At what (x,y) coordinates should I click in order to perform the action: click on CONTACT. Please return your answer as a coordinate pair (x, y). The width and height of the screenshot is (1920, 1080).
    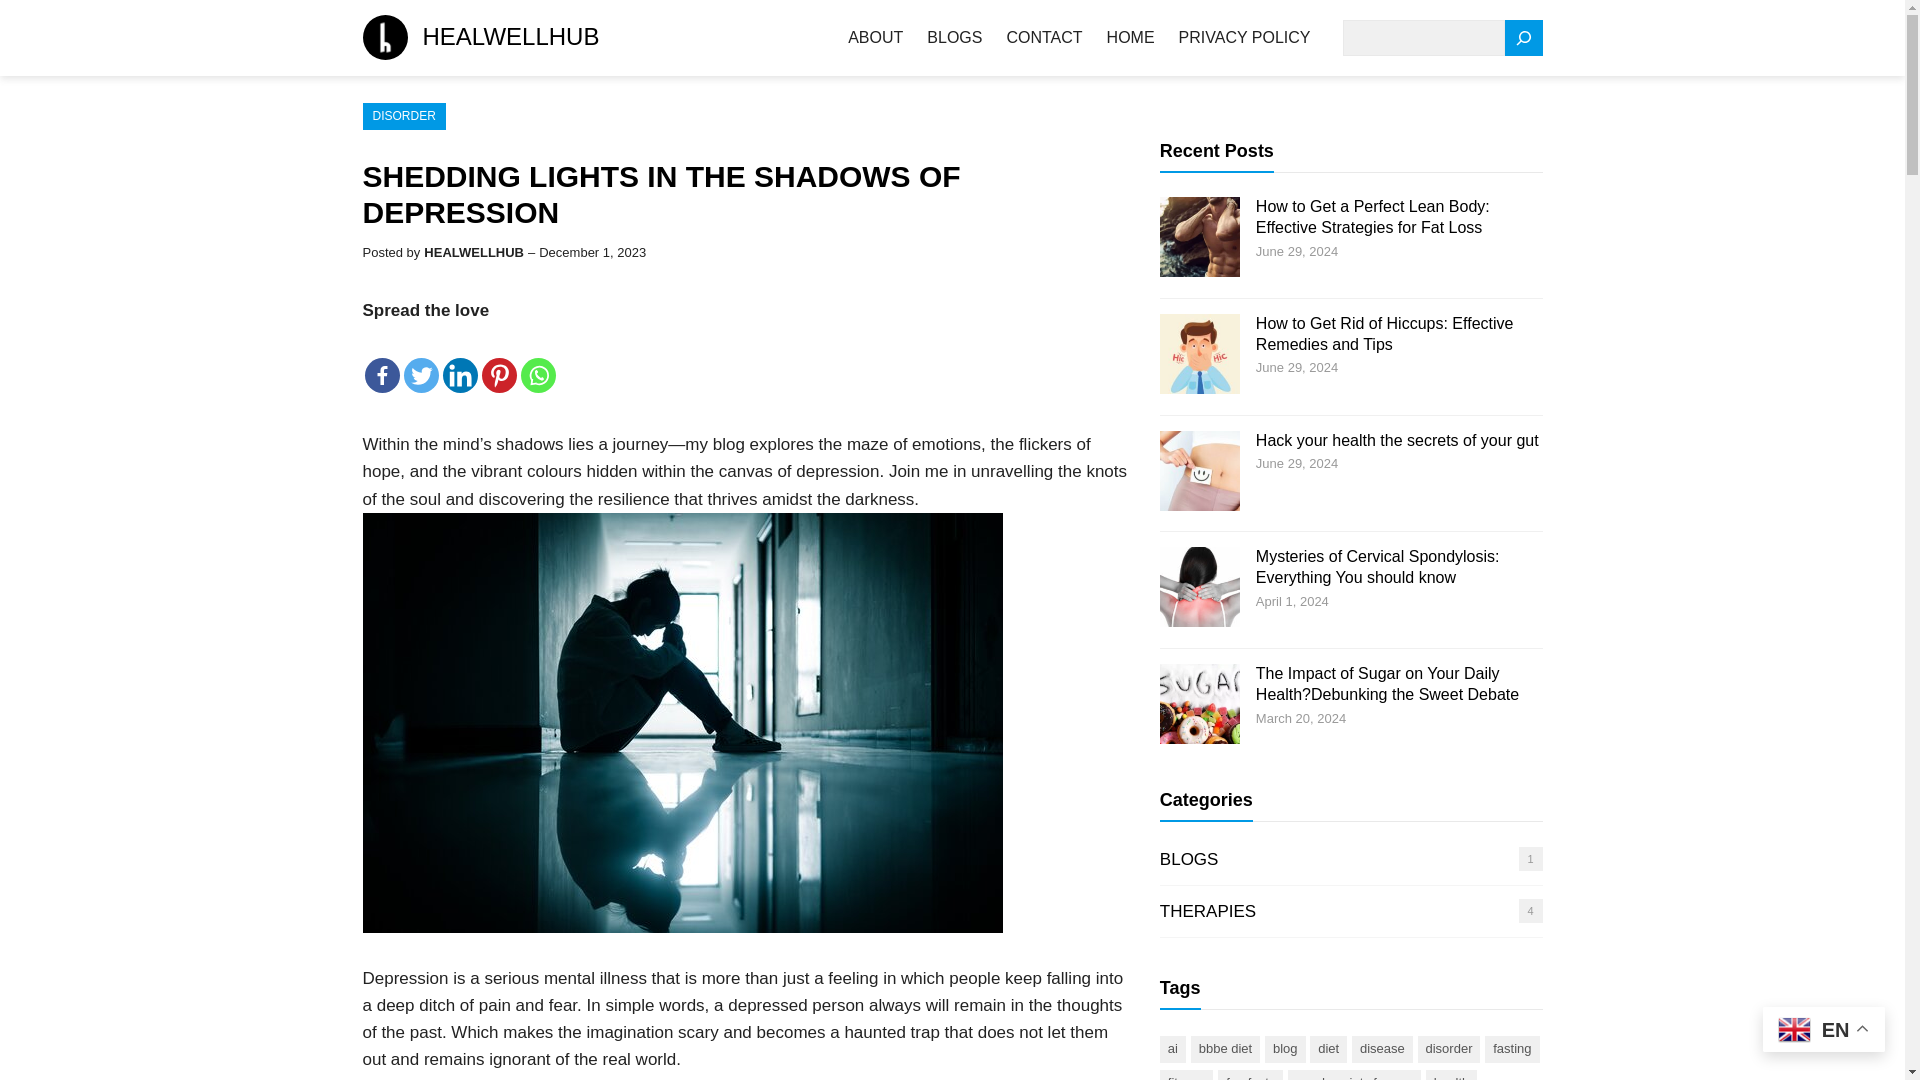
    Looking at the image, I should click on (1044, 38).